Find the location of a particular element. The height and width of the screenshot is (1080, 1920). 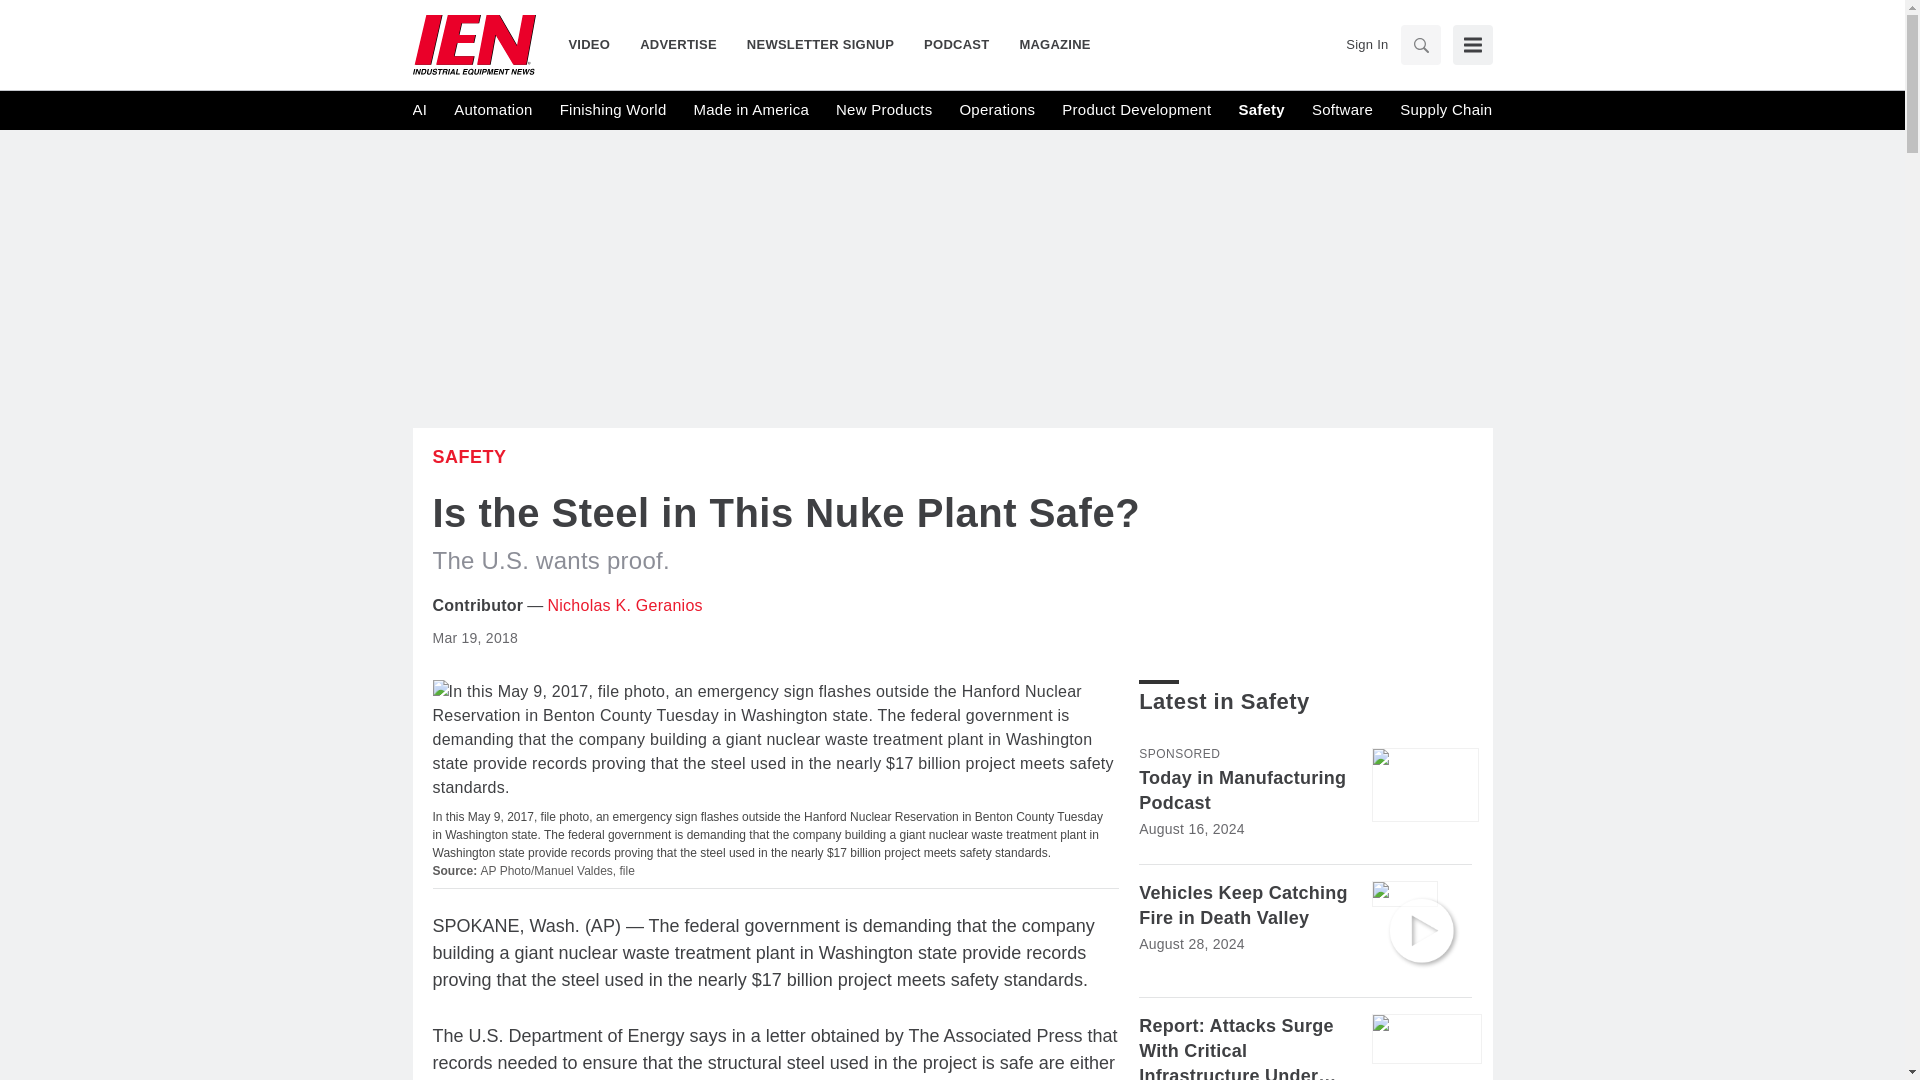

VIDEO is located at coordinates (596, 44).